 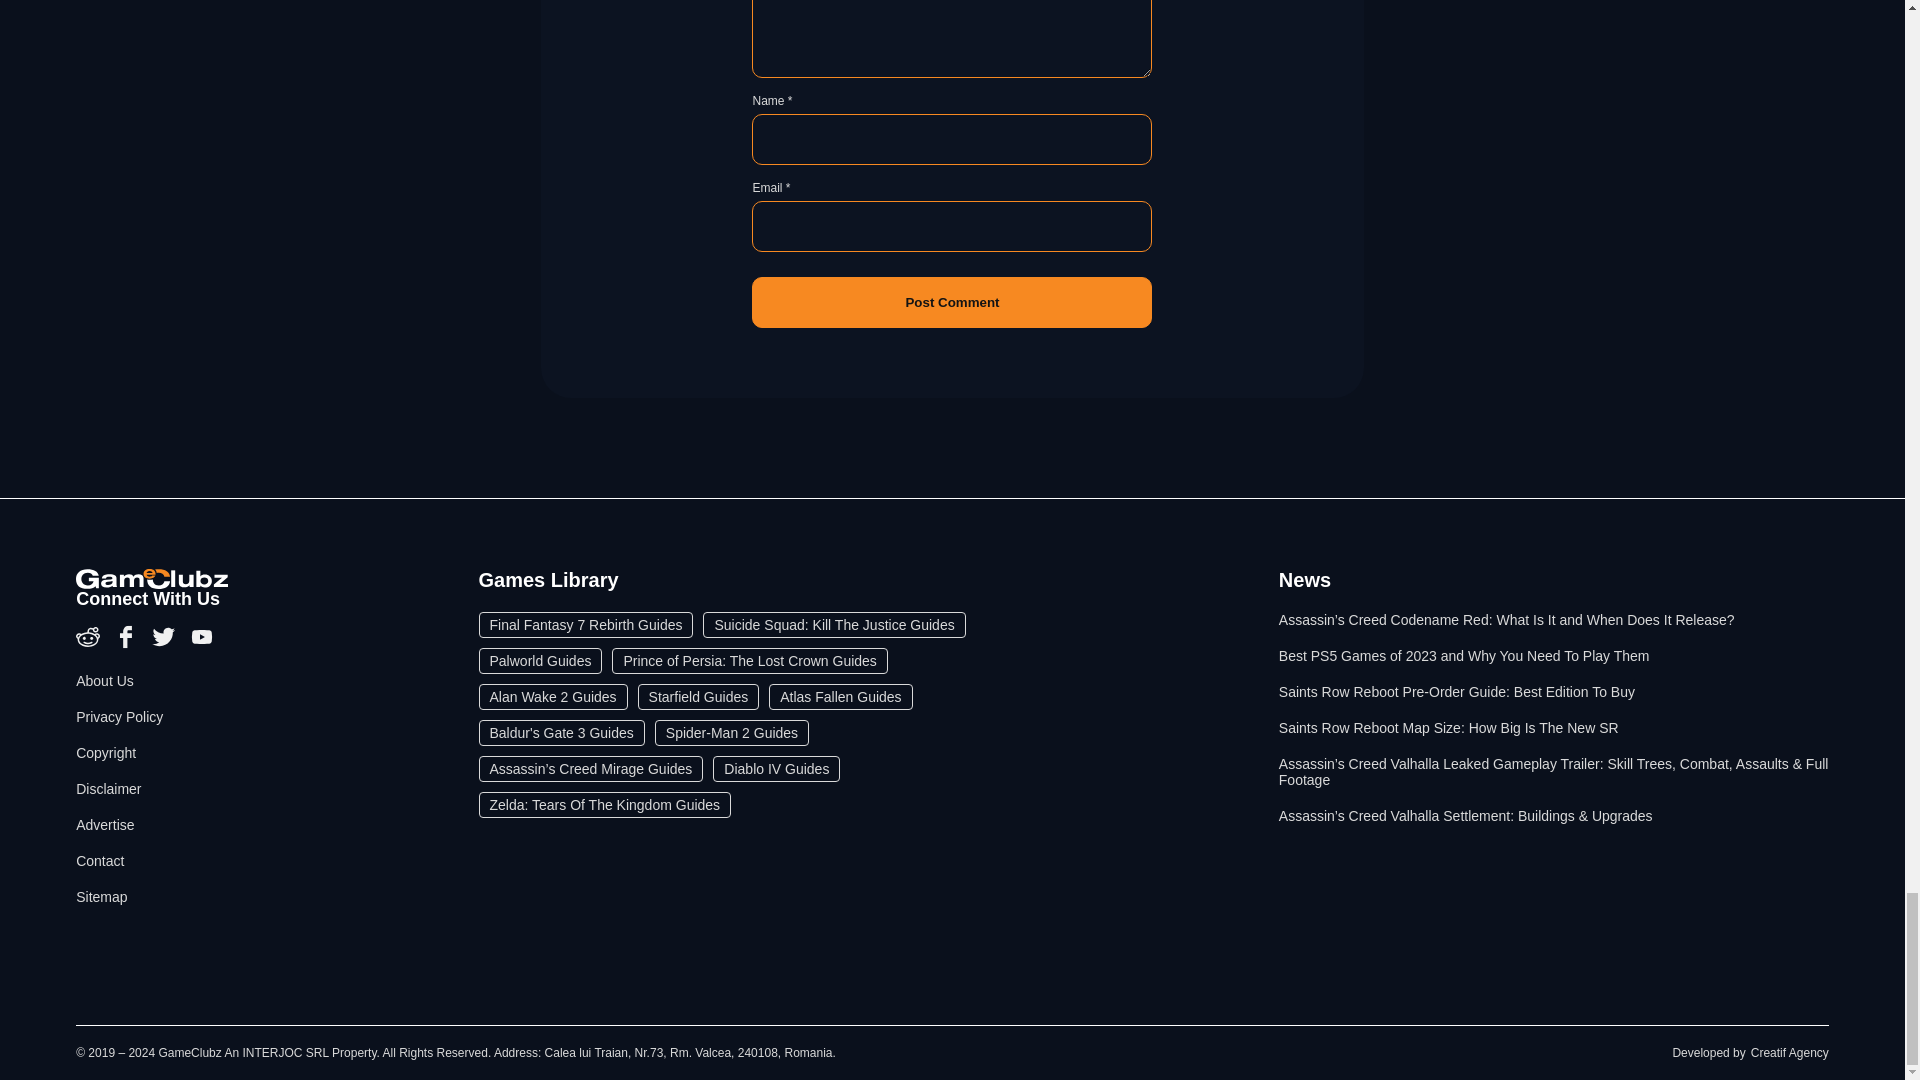 What do you see at coordinates (128, 644) in the screenshot?
I see `facebook` at bounding box center [128, 644].